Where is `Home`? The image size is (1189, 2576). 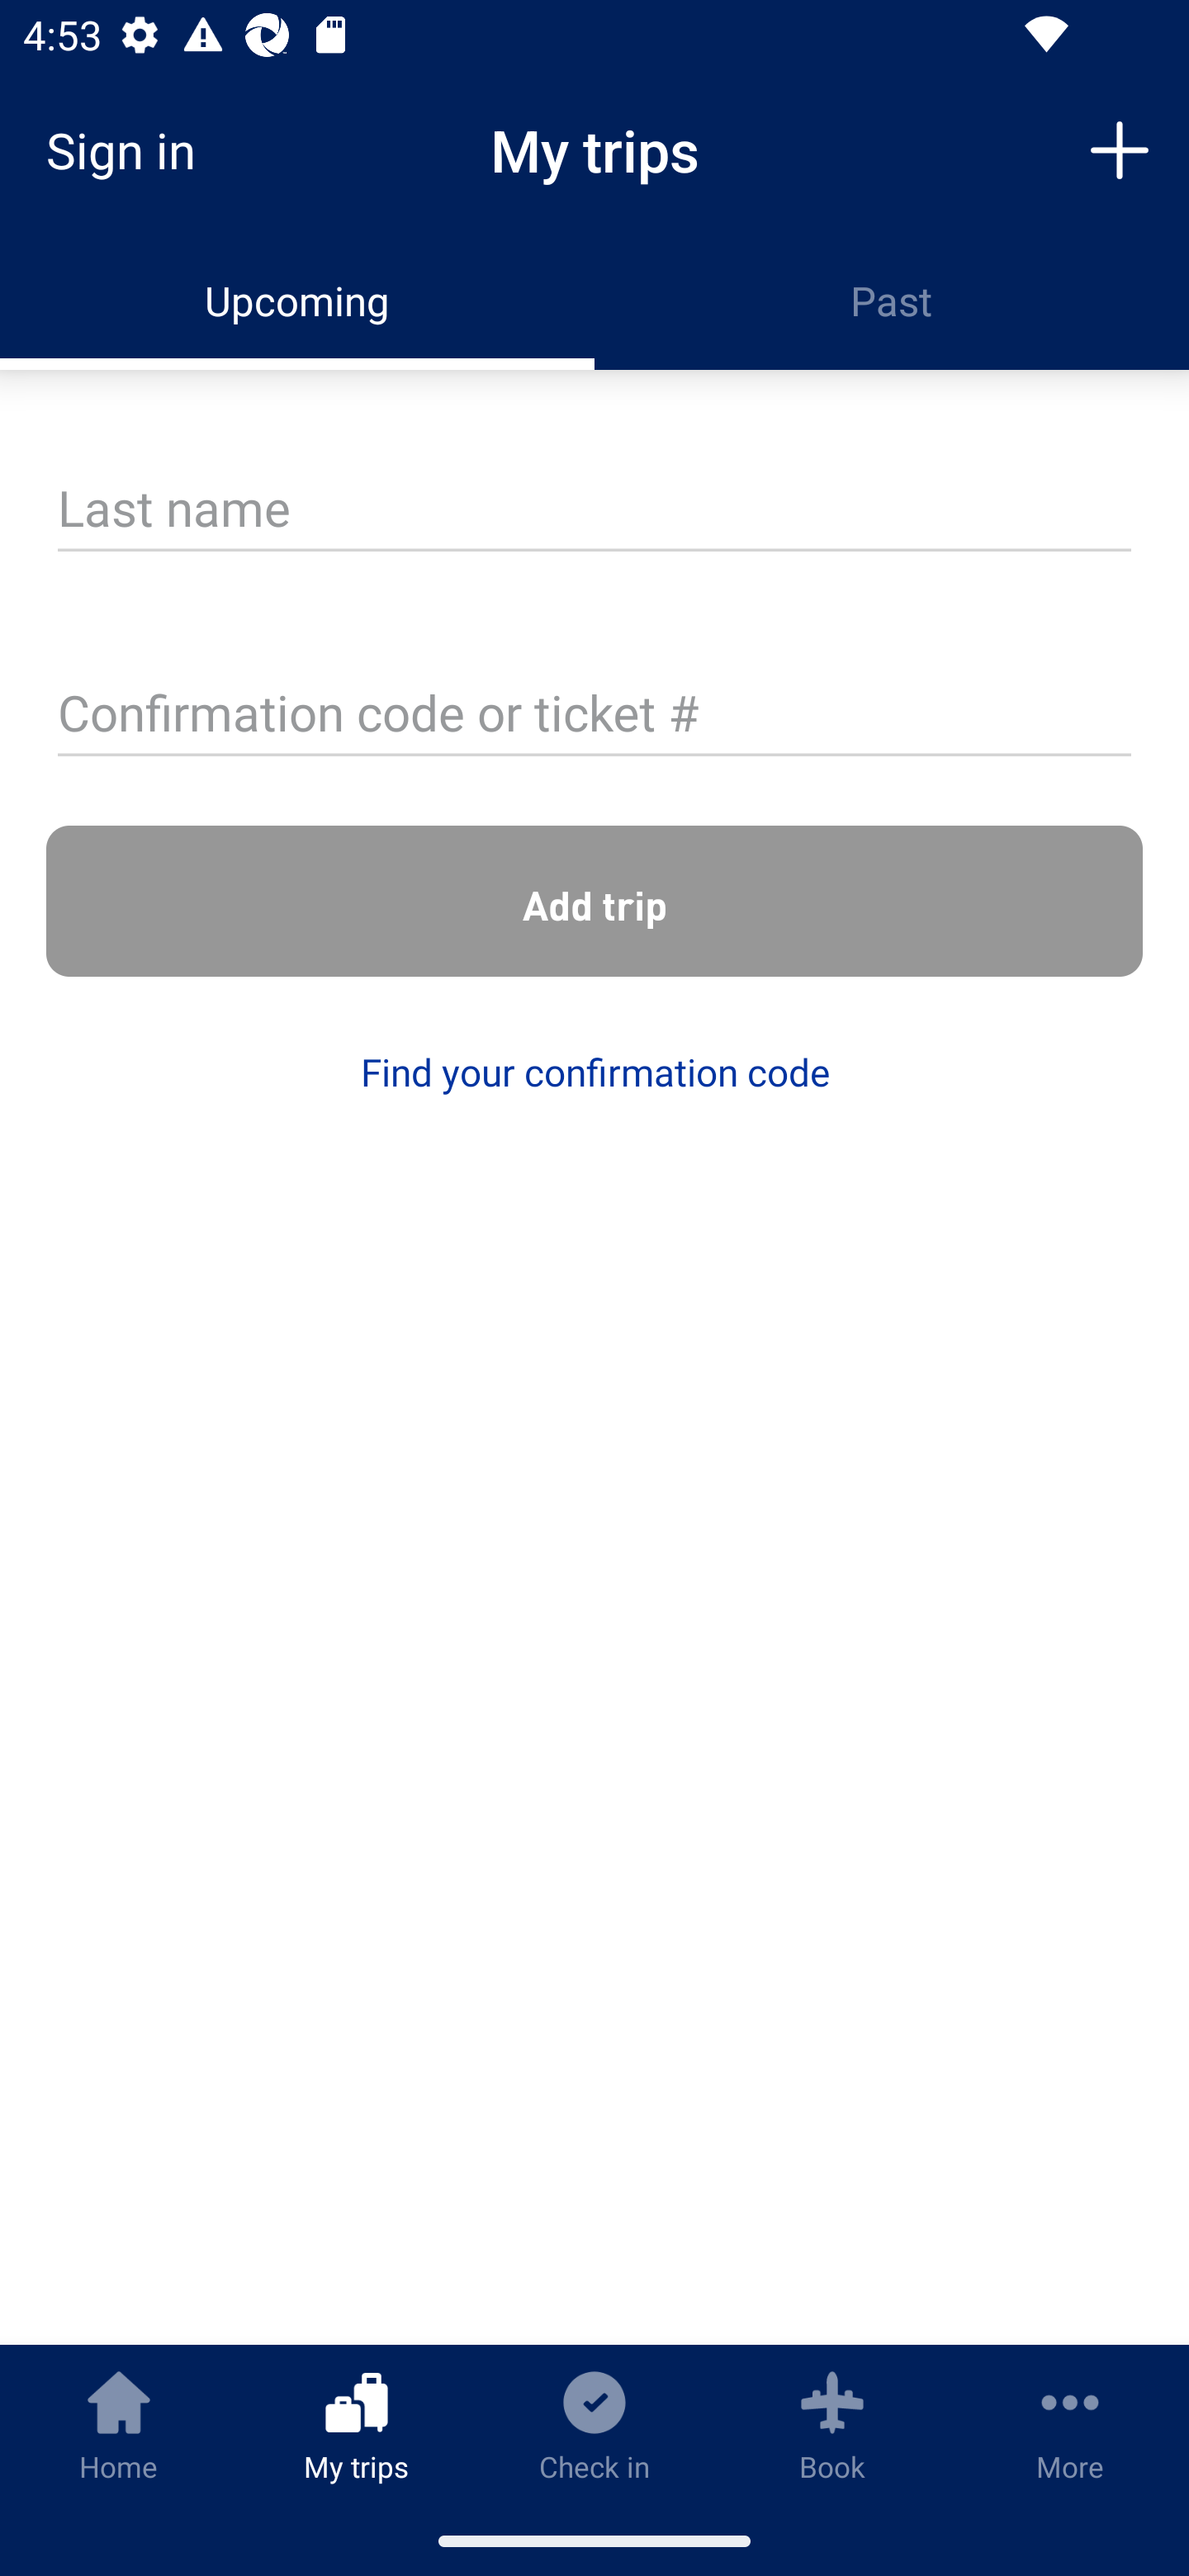 Home is located at coordinates (119, 2425).